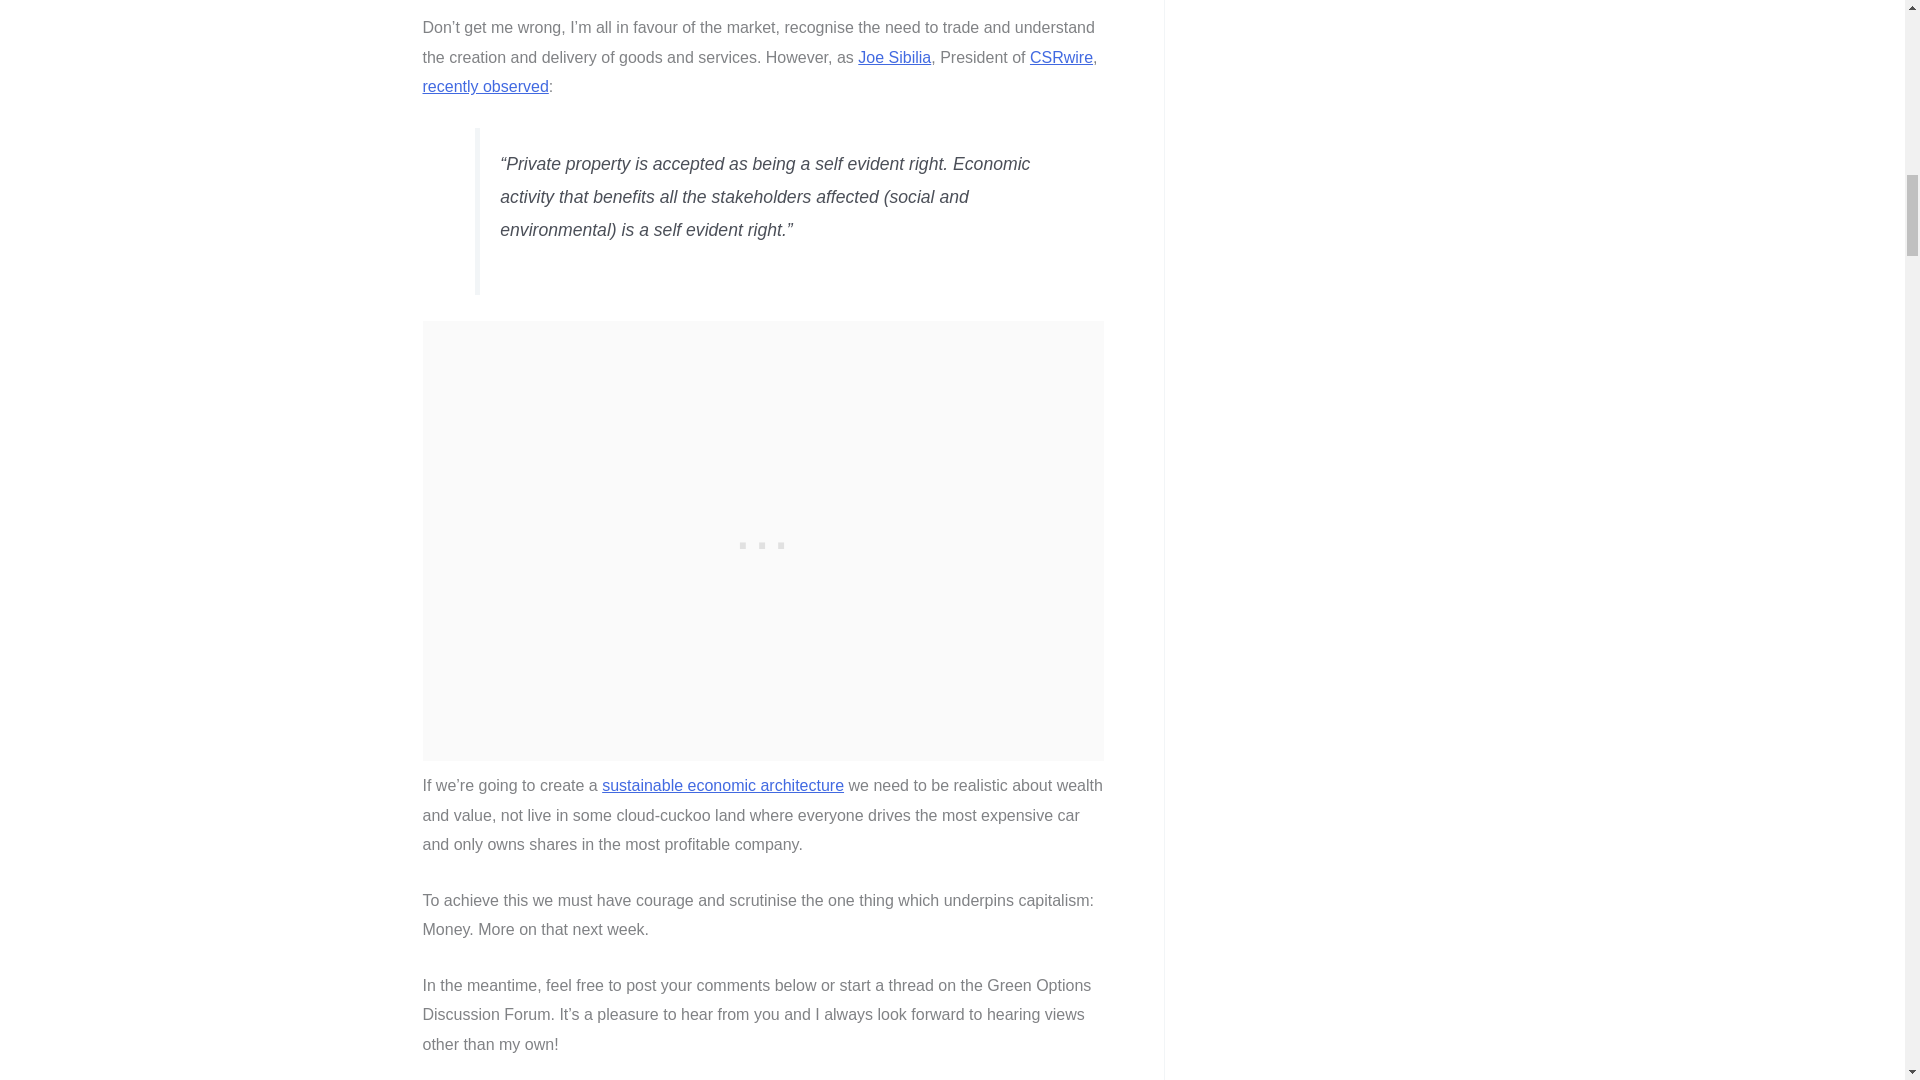 The width and height of the screenshot is (1920, 1080). I want to click on New Economic Architecture Required, so click(723, 784).